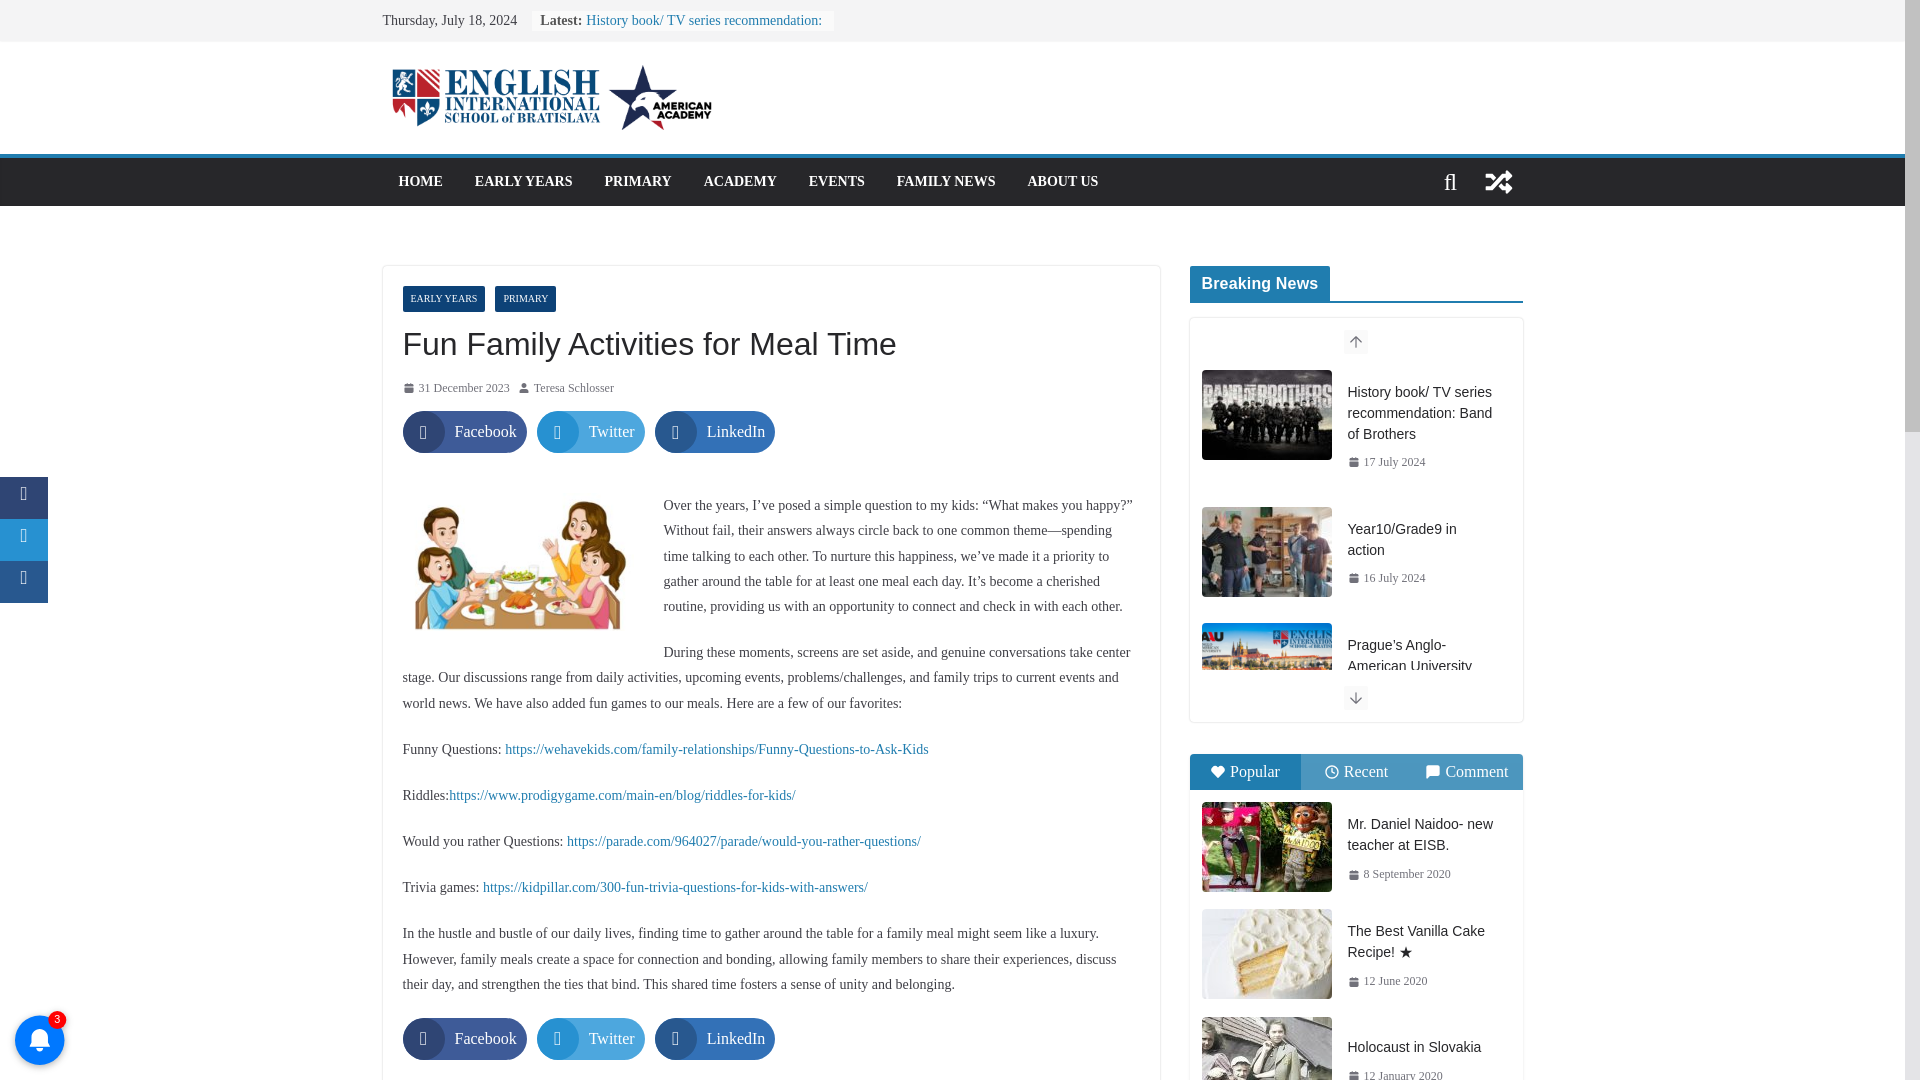  Describe the element at coordinates (1062, 182) in the screenshot. I see `ABOUT US` at that location.